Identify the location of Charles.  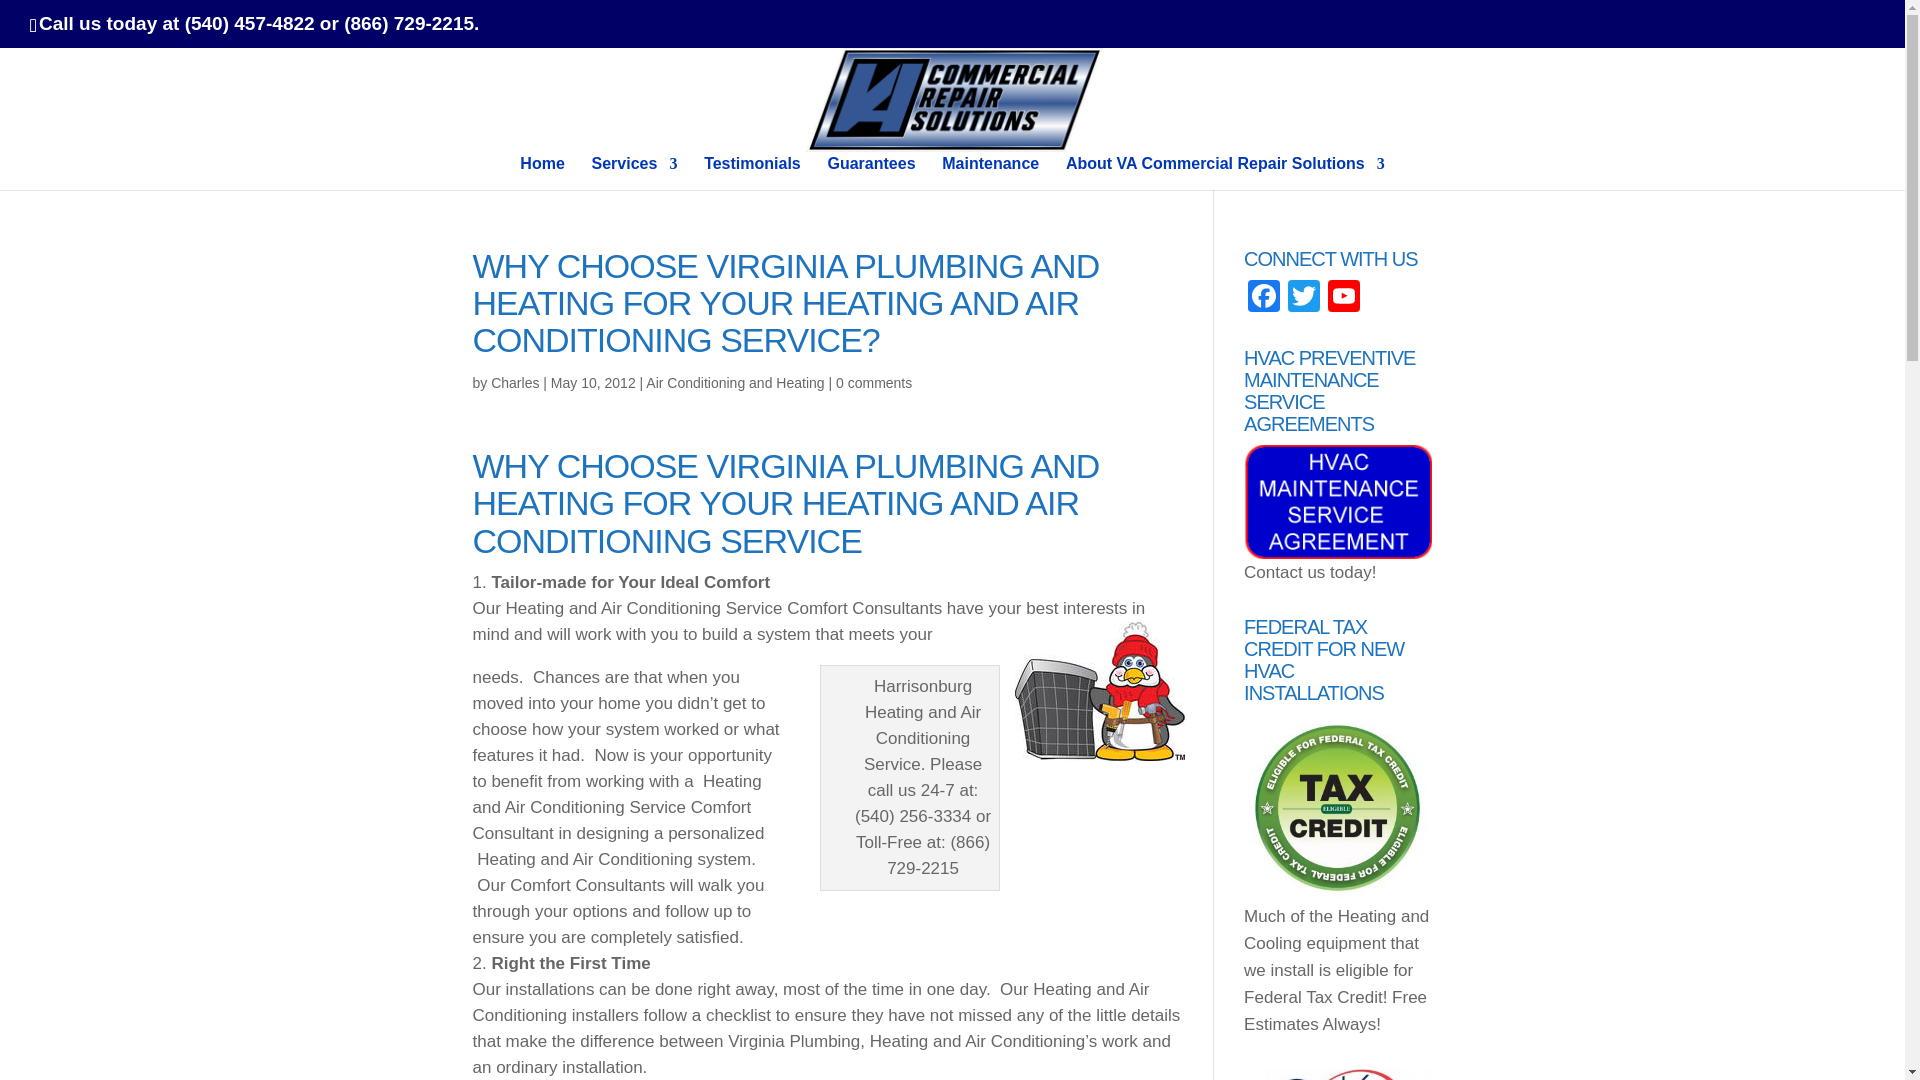
(515, 382).